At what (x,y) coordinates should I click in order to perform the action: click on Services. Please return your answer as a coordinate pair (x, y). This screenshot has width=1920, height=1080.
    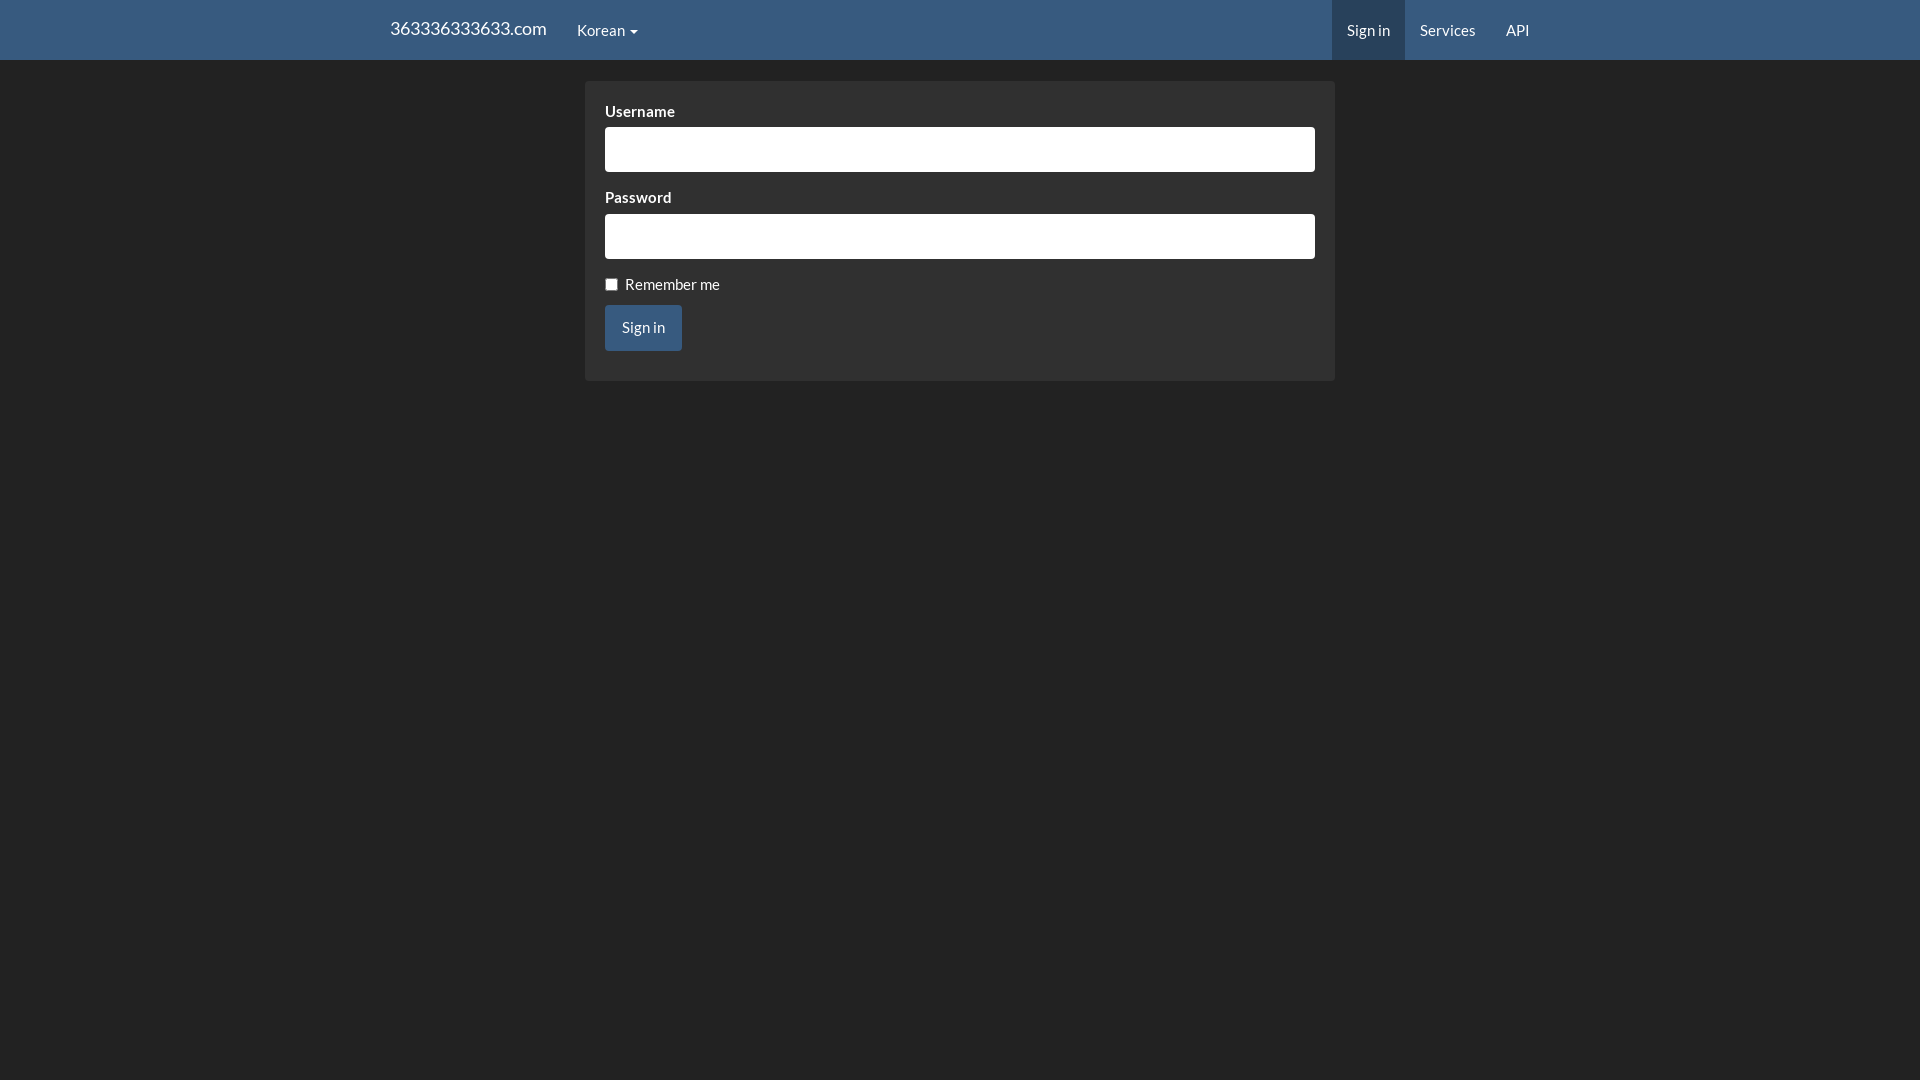
    Looking at the image, I should click on (1448, 30).